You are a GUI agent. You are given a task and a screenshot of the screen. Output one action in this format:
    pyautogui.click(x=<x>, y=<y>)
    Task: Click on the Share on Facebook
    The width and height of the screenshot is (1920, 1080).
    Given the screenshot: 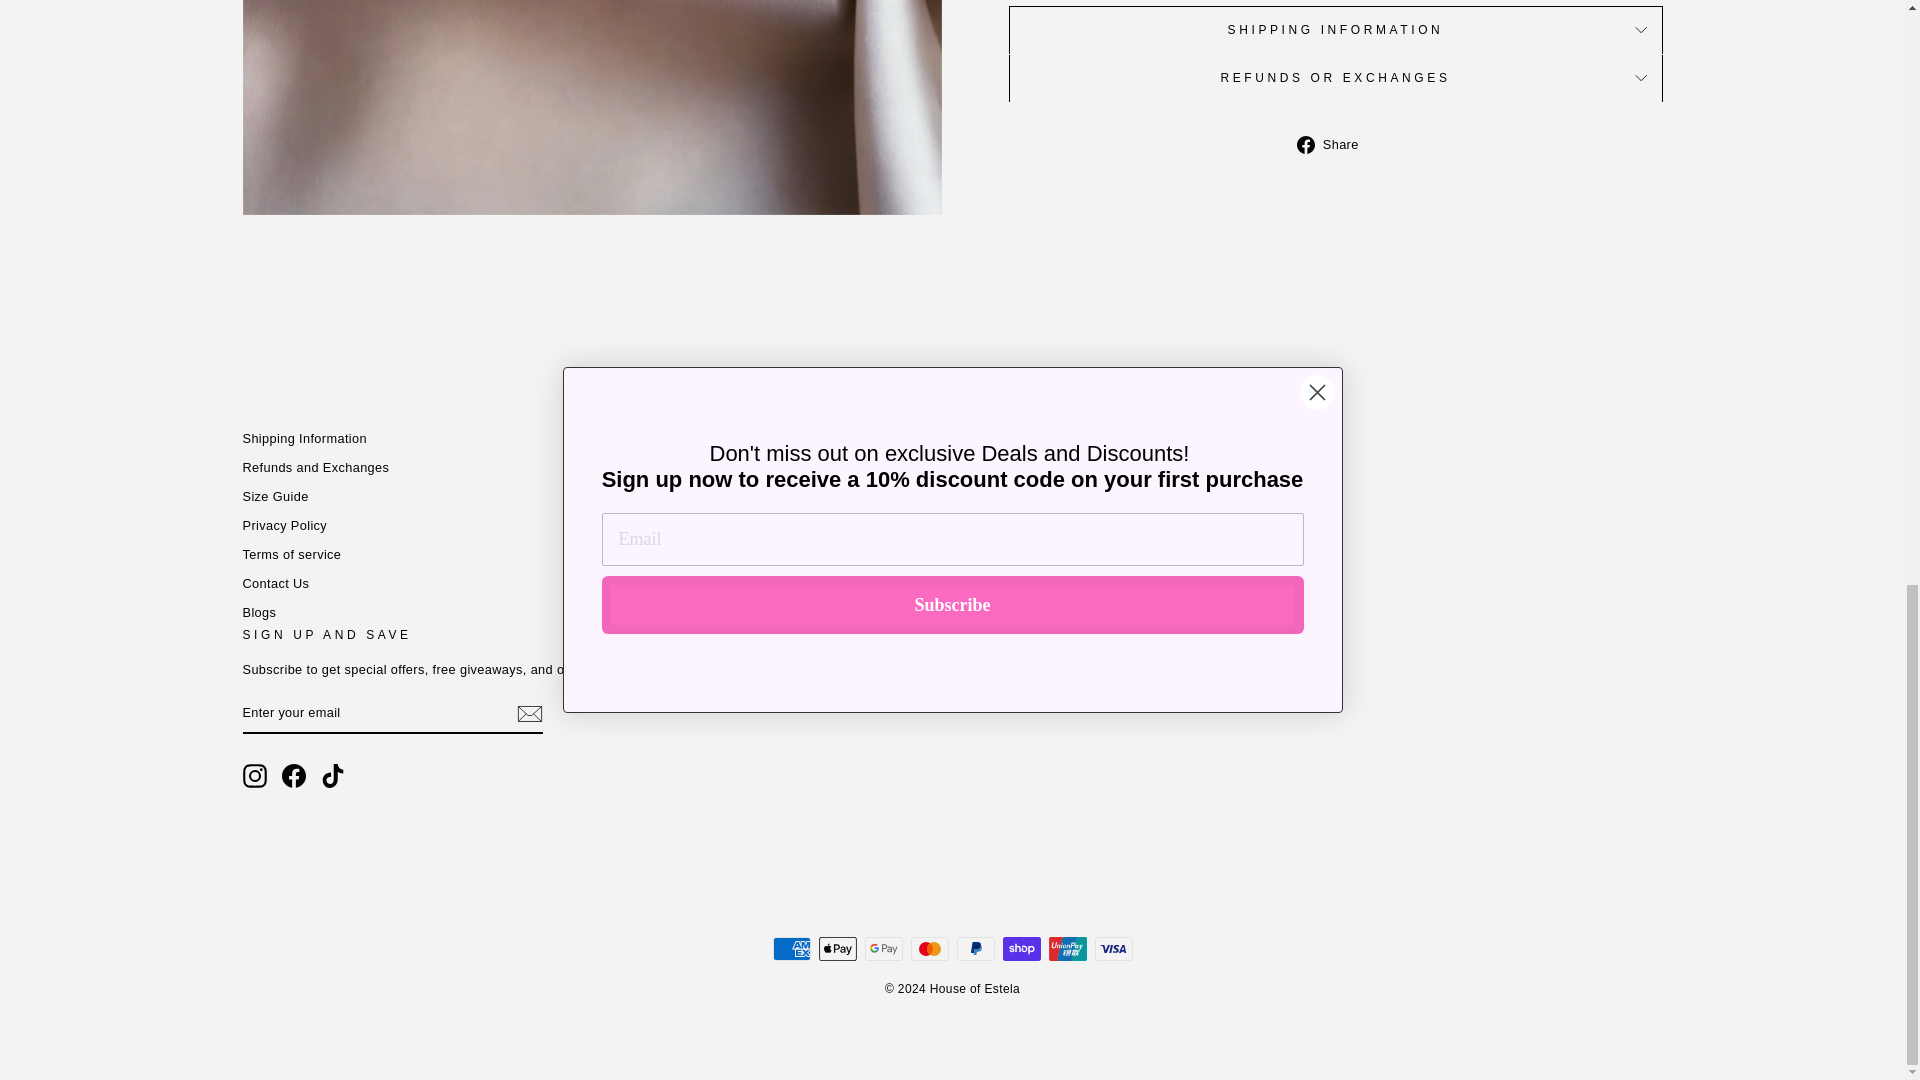 What is the action you would take?
    pyautogui.click(x=1334, y=143)
    